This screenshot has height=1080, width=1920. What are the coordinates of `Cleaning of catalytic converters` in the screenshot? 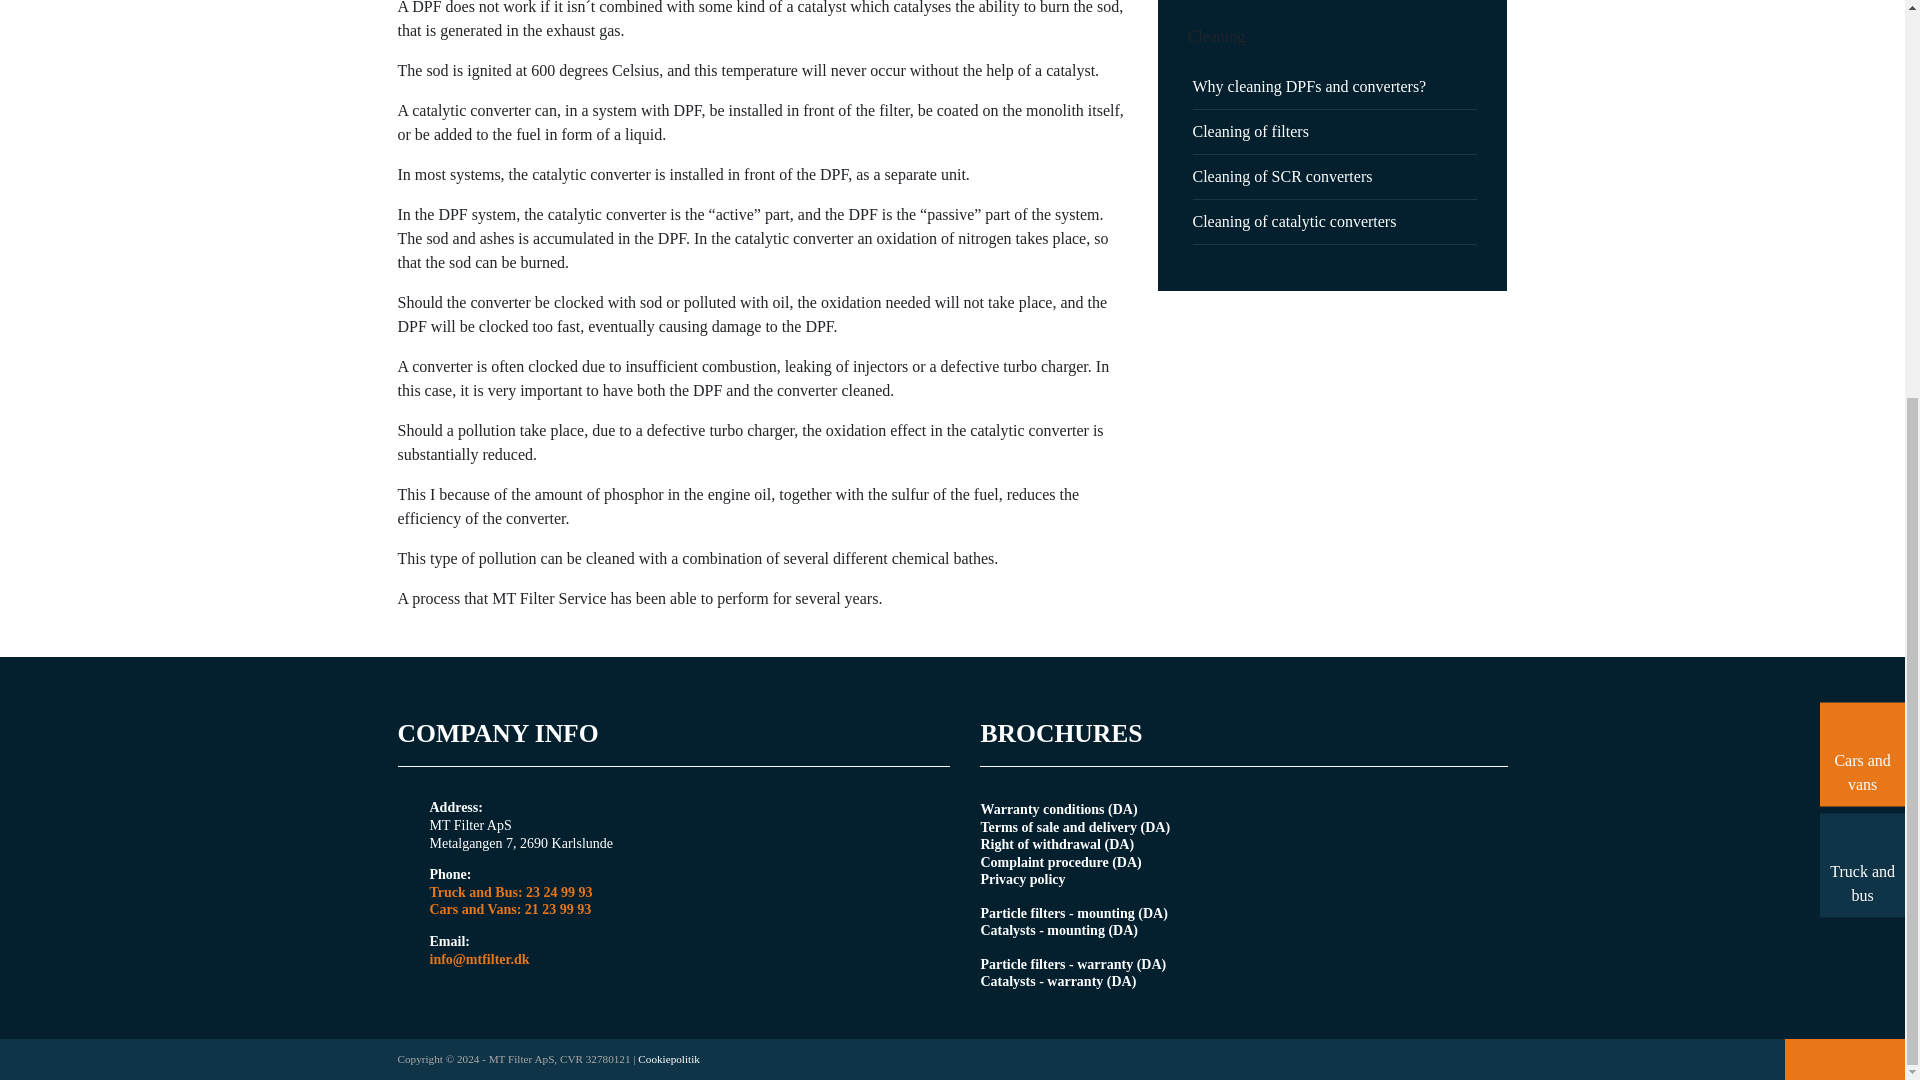 It's located at (1294, 221).